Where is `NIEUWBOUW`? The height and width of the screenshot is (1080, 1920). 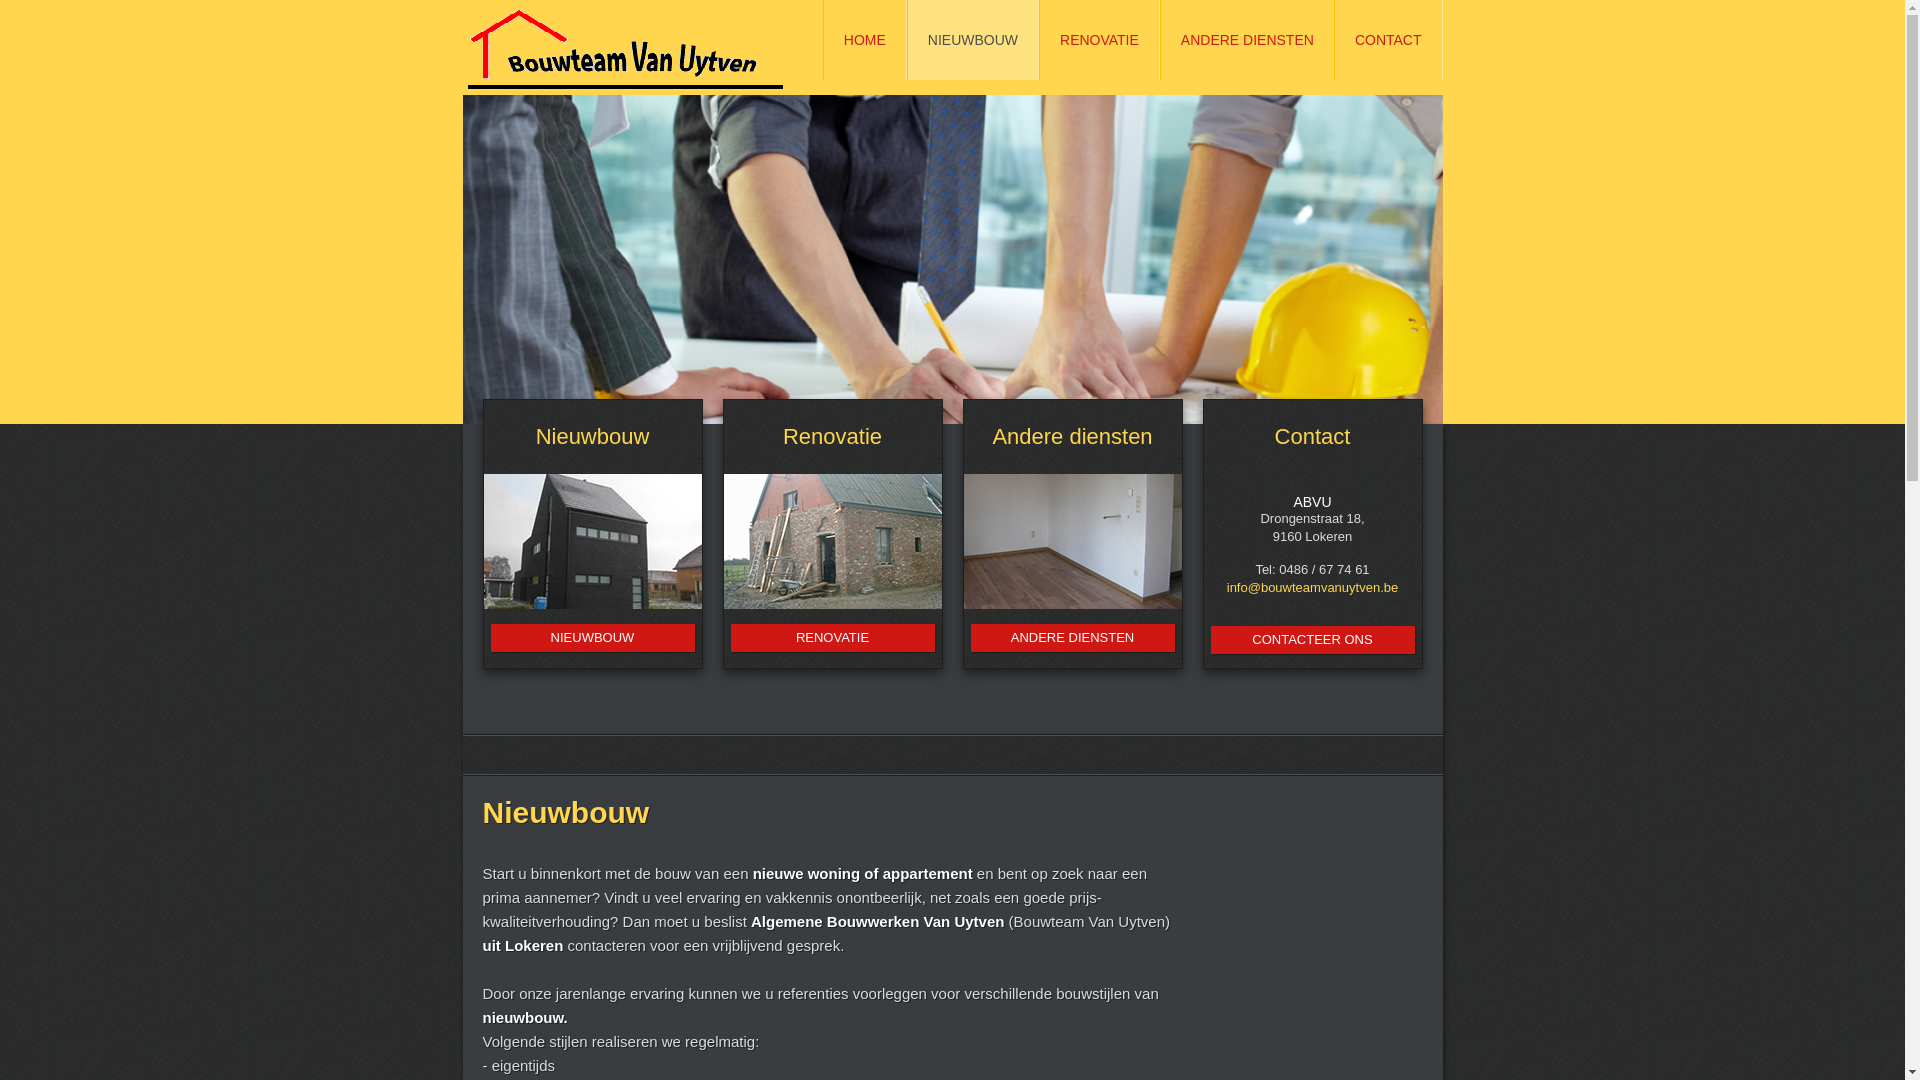 NIEUWBOUW is located at coordinates (592, 638).